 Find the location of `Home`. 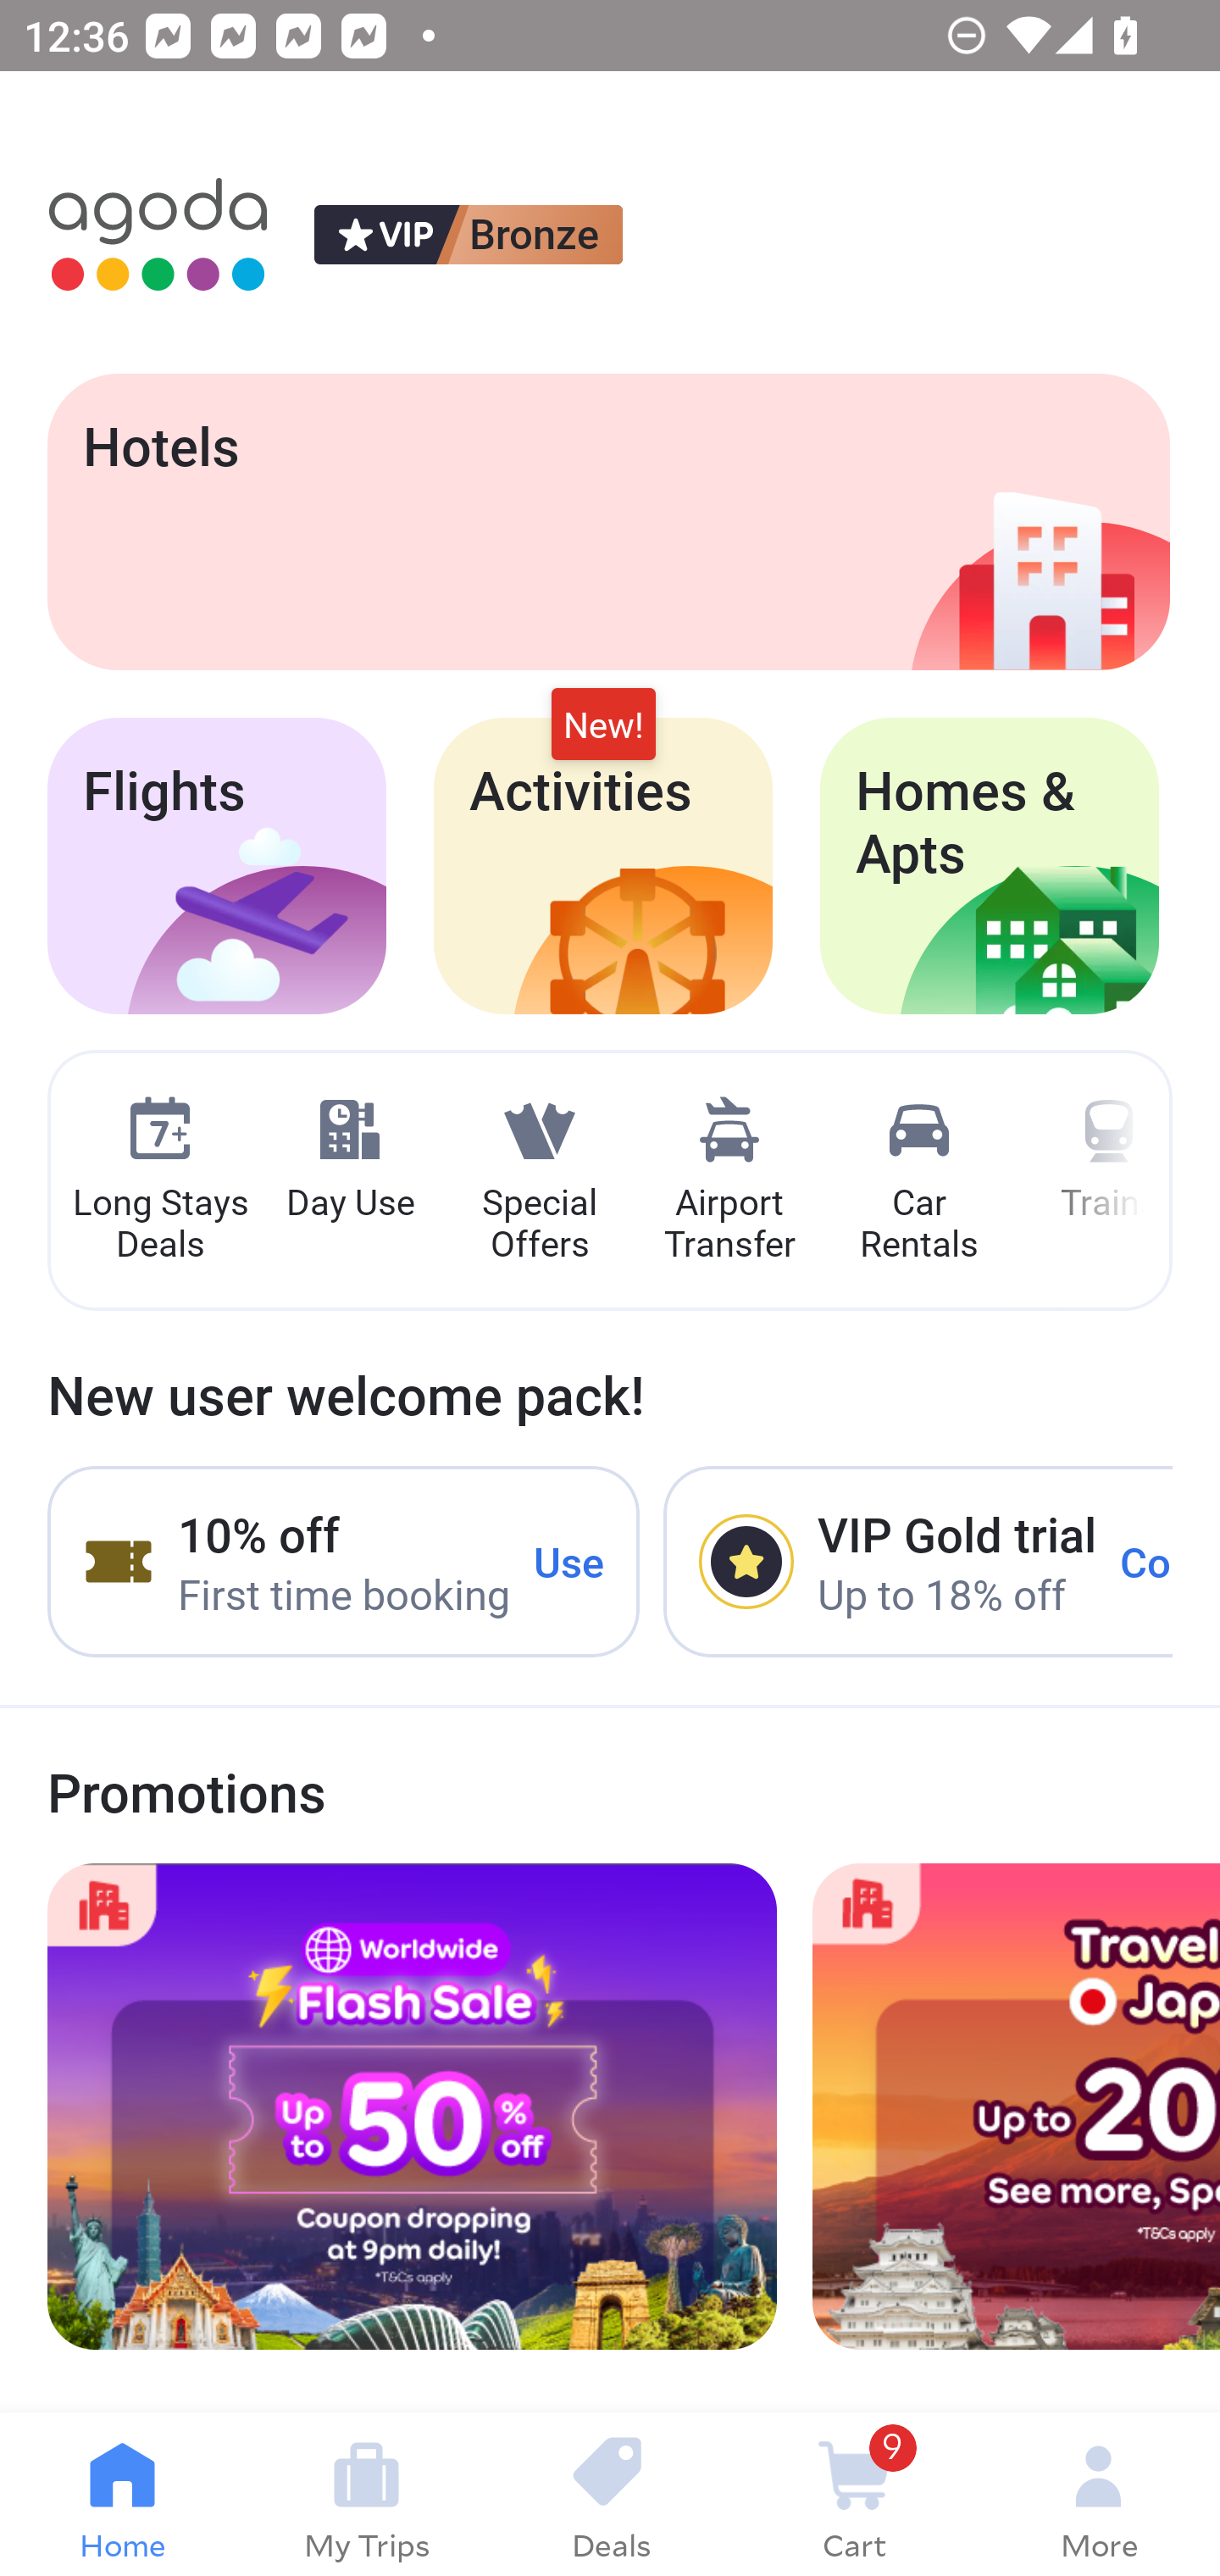

Home is located at coordinates (122, 2495).